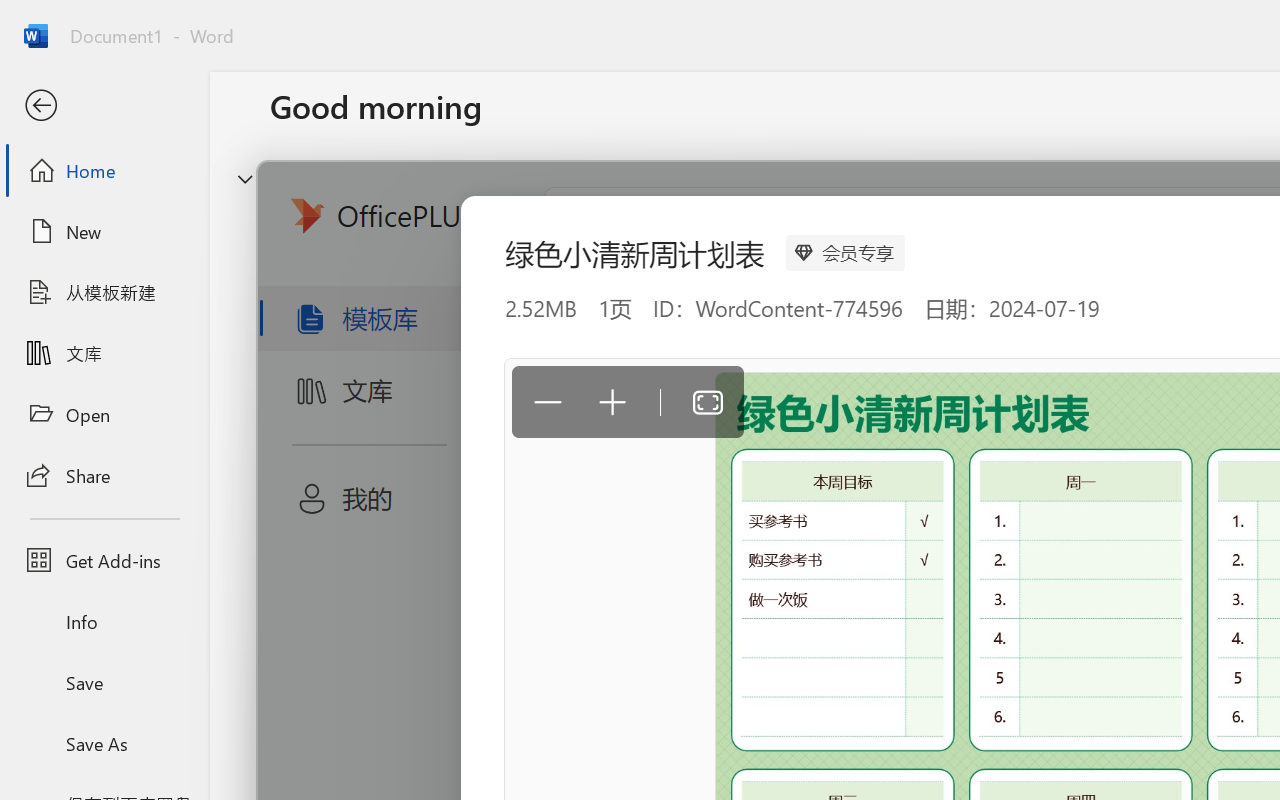 Image resolution: width=1280 pixels, height=800 pixels. What do you see at coordinates (104, 560) in the screenshot?
I see `Get Add-ins` at bounding box center [104, 560].